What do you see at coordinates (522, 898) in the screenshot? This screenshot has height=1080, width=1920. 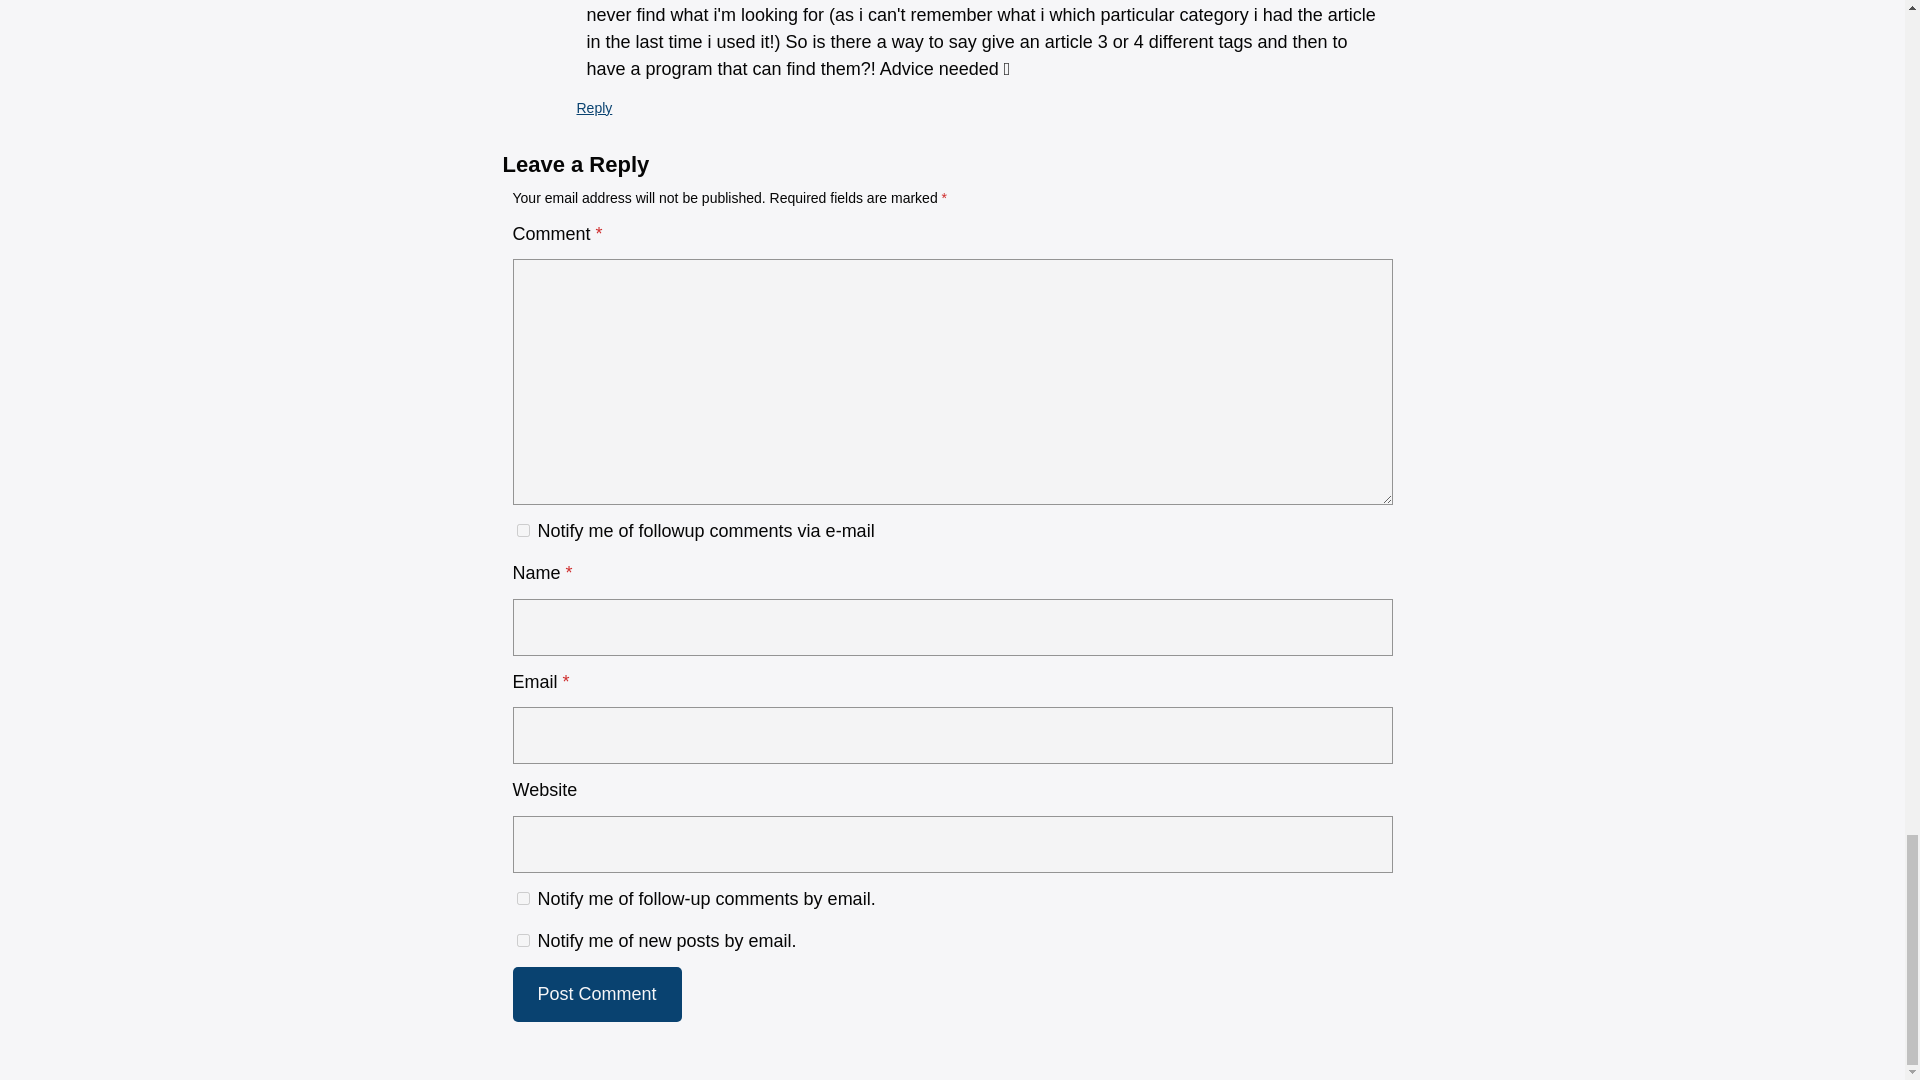 I see `subscribe` at bounding box center [522, 898].